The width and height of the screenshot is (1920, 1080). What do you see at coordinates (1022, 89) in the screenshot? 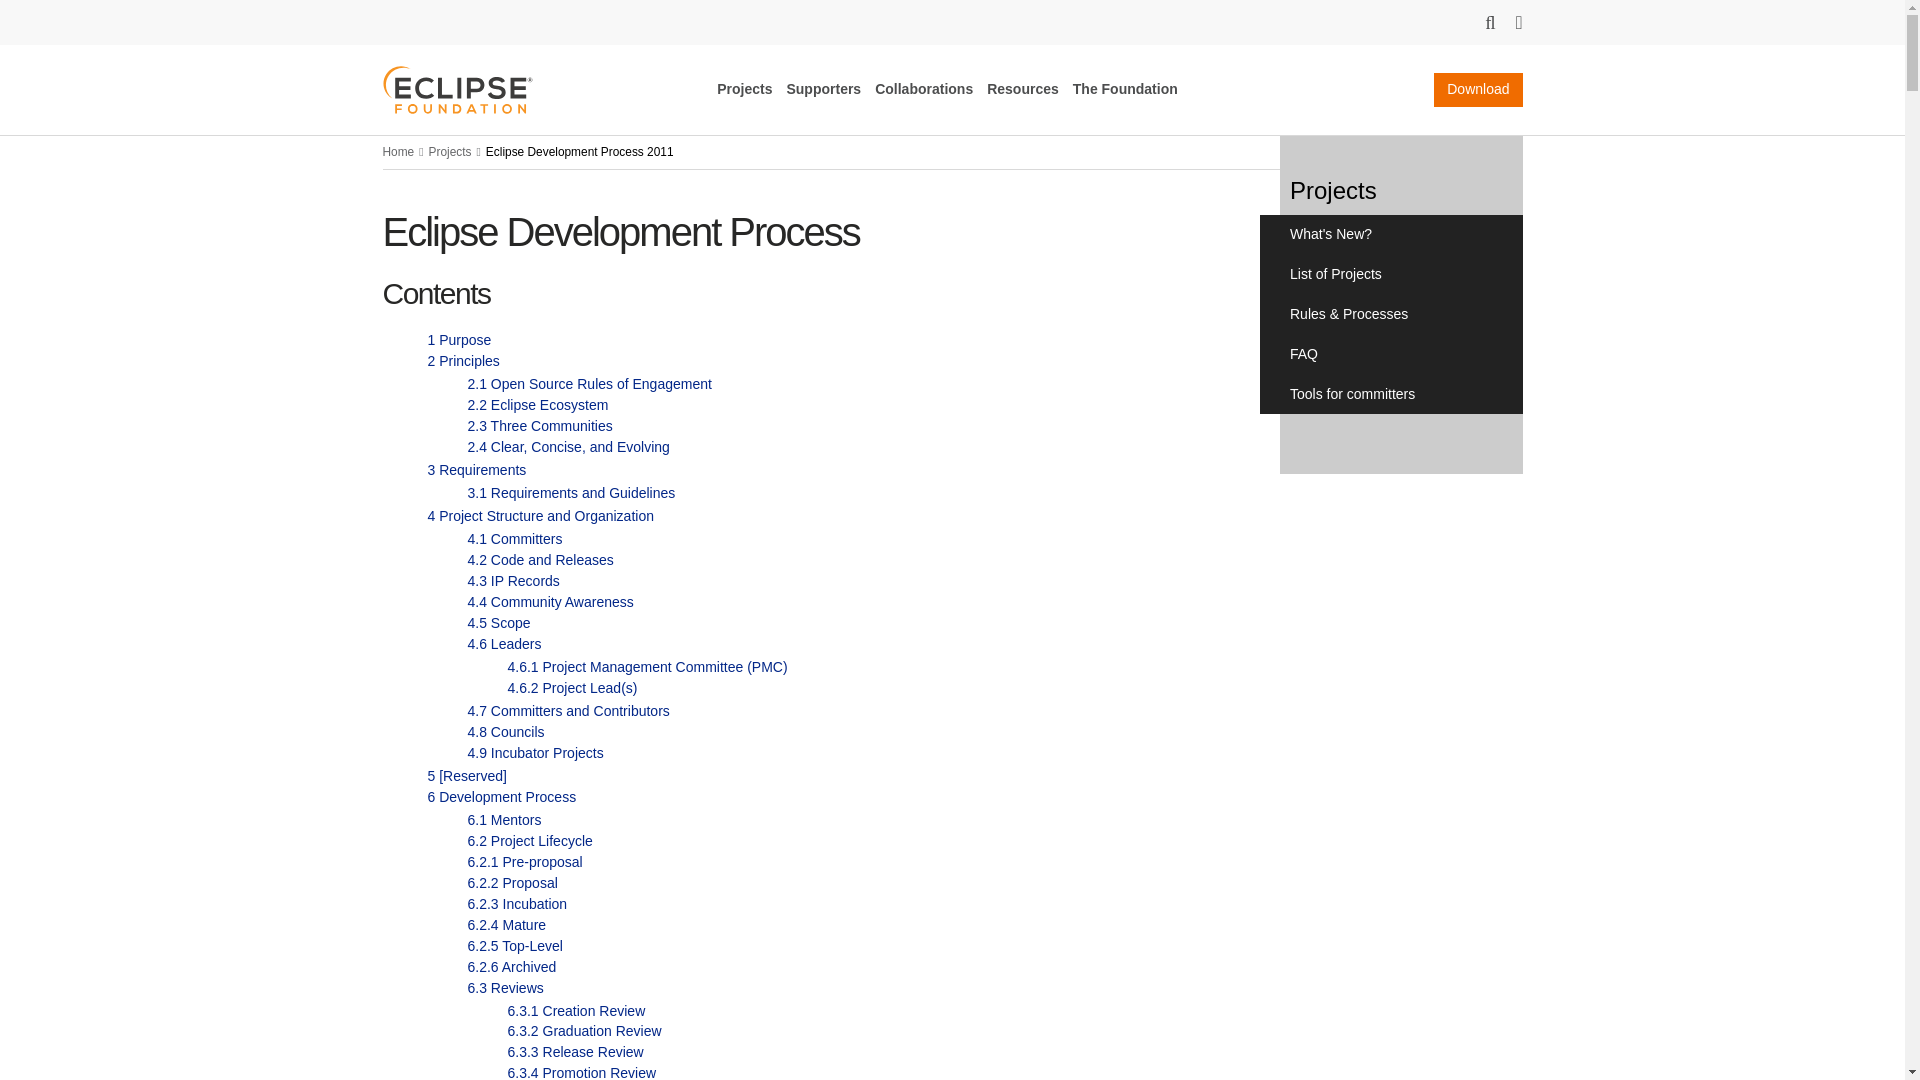
I see `Resources` at bounding box center [1022, 89].